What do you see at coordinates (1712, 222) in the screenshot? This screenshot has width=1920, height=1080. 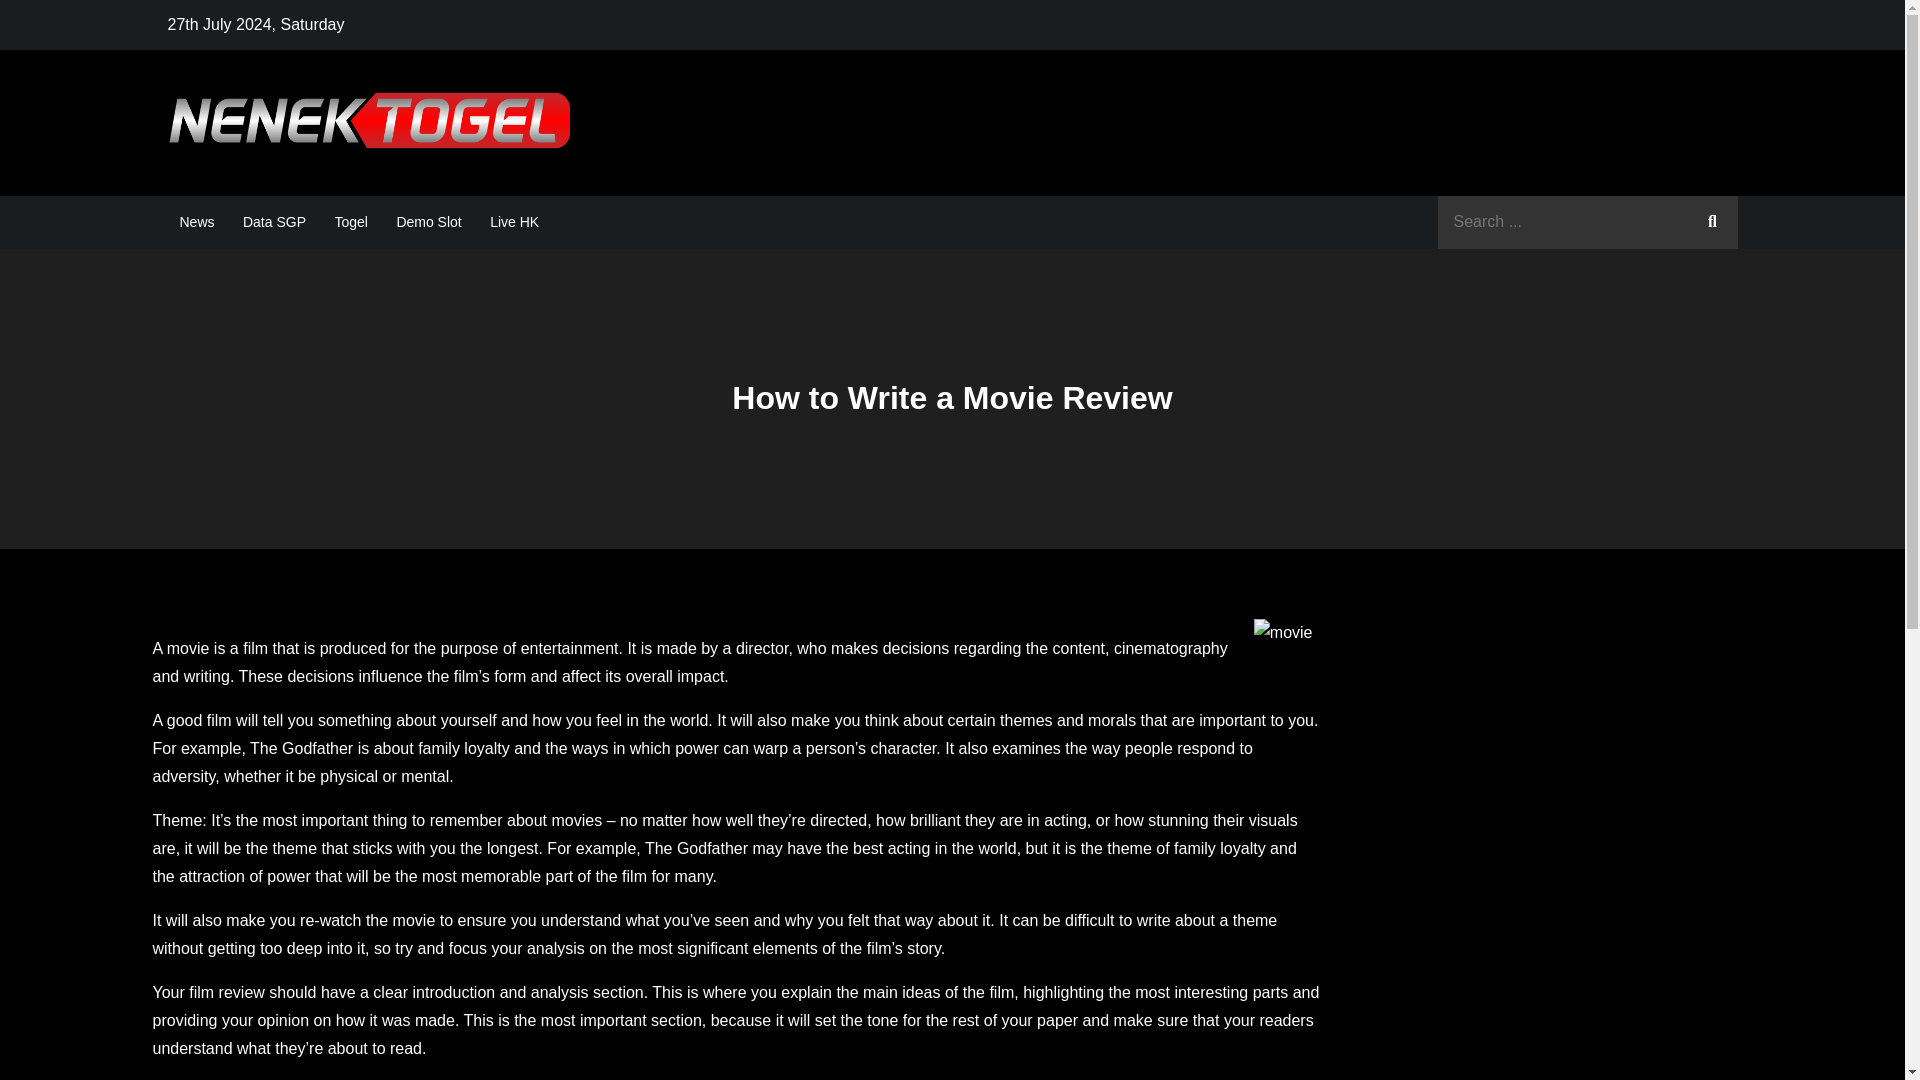 I see `Search` at bounding box center [1712, 222].